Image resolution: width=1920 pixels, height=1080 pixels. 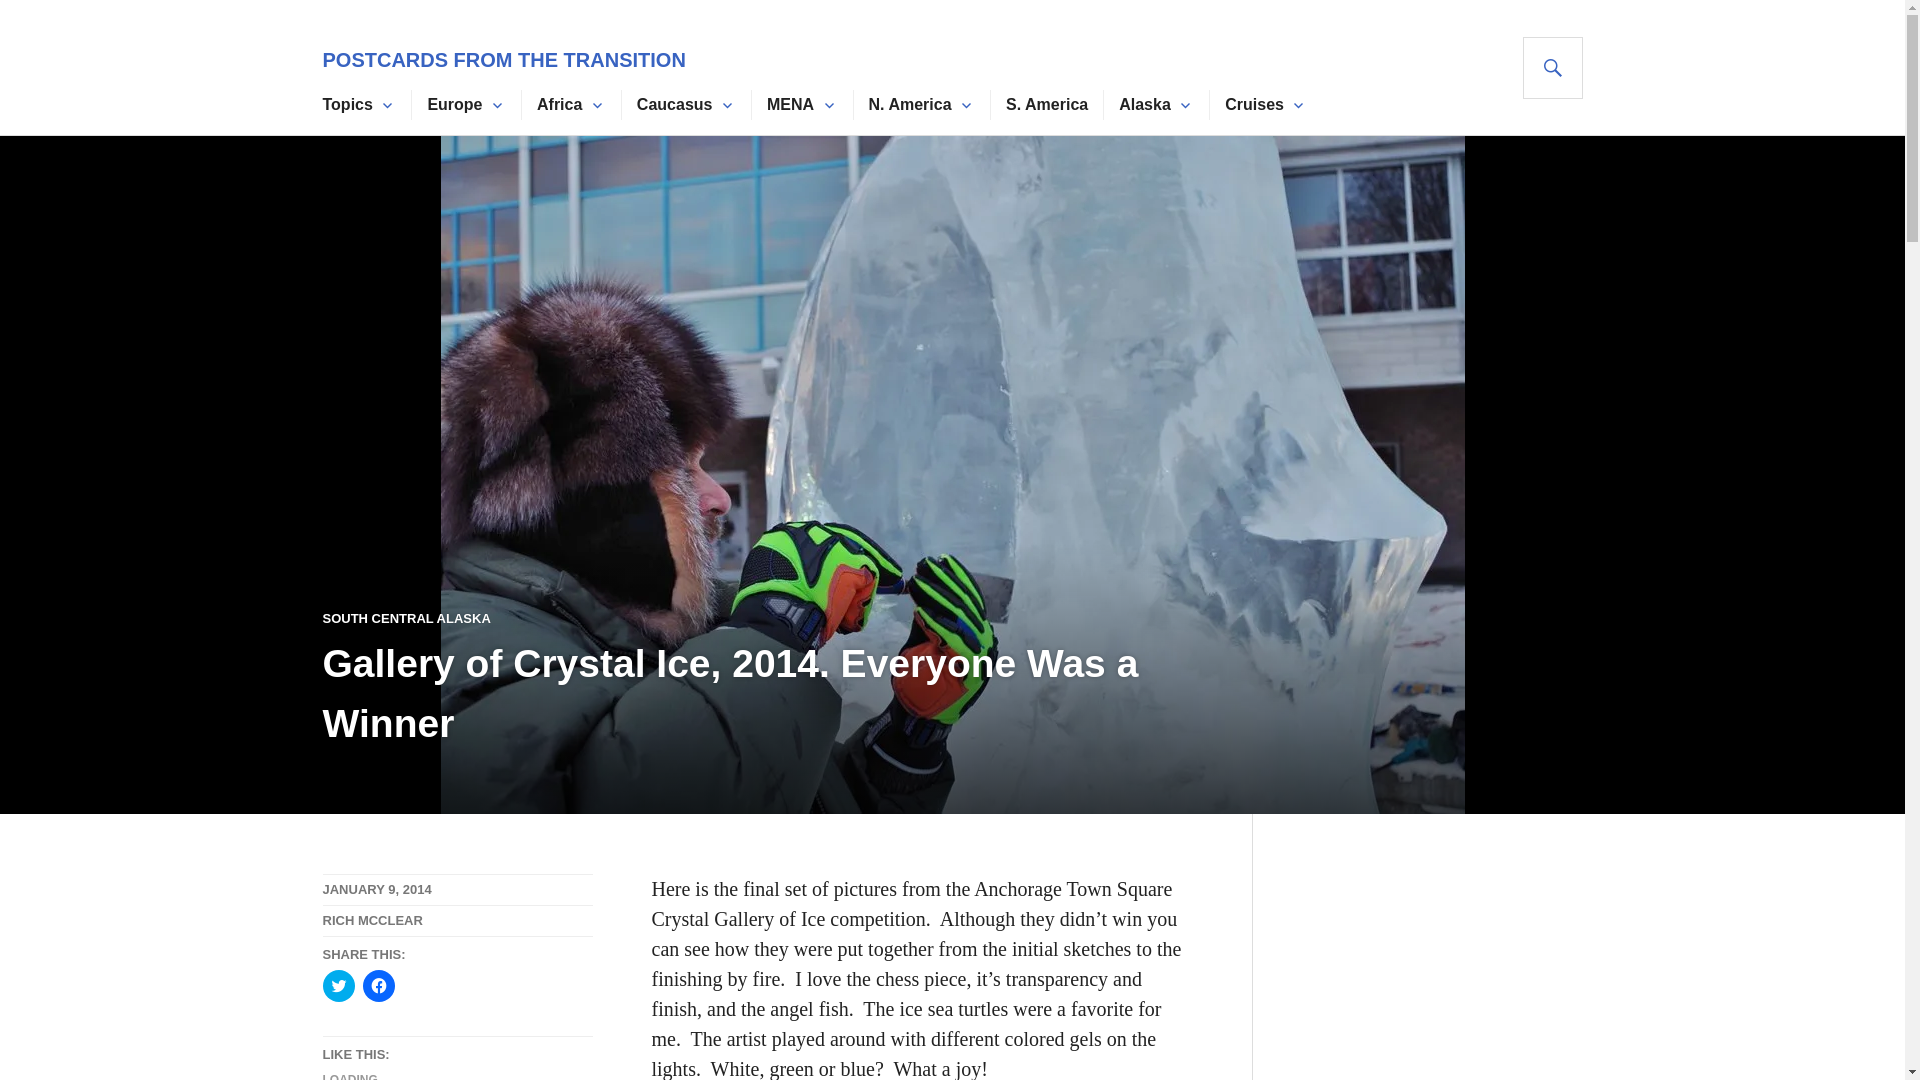 What do you see at coordinates (504, 60) in the screenshot?
I see `POSTCARDS FROM THE TRANSITION` at bounding box center [504, 60].